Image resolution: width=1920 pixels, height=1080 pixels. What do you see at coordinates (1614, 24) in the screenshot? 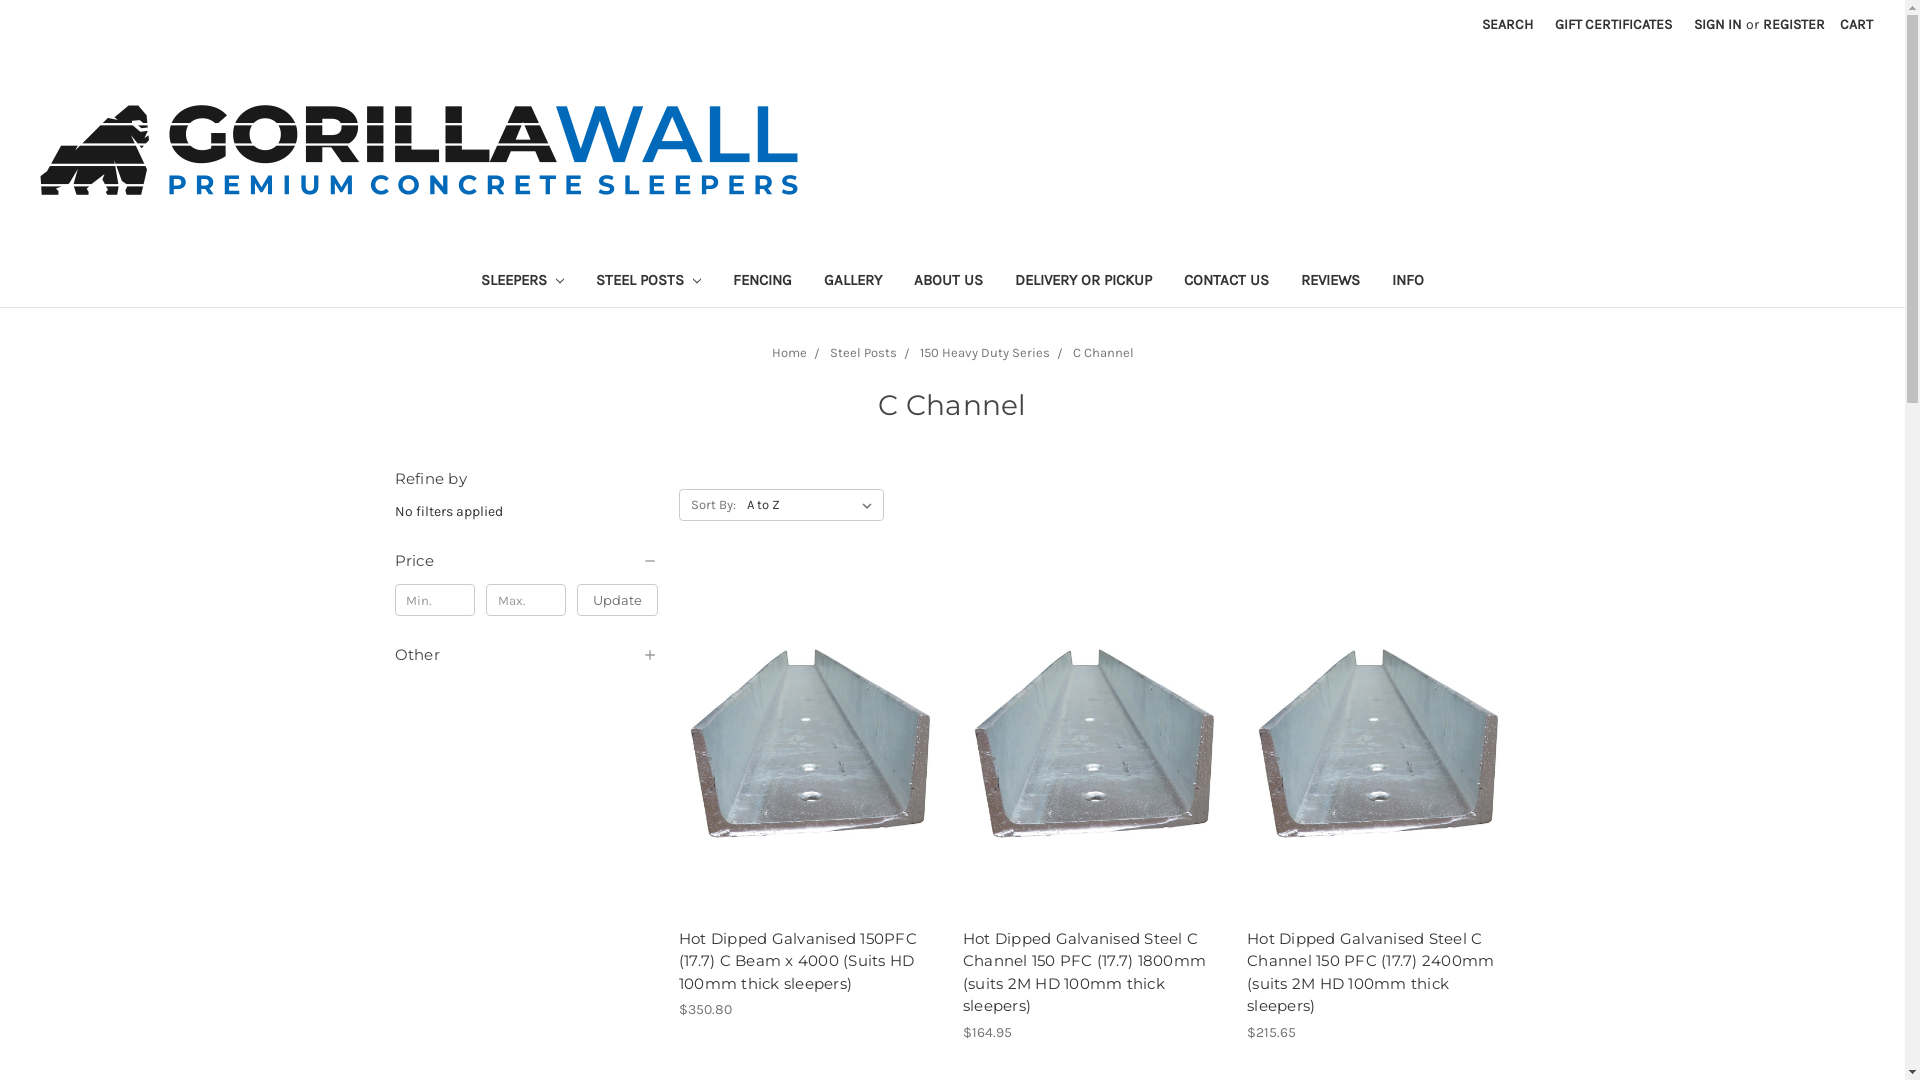
I see `GIFT CERTIFICATES` at bounding box center [1614, 24].